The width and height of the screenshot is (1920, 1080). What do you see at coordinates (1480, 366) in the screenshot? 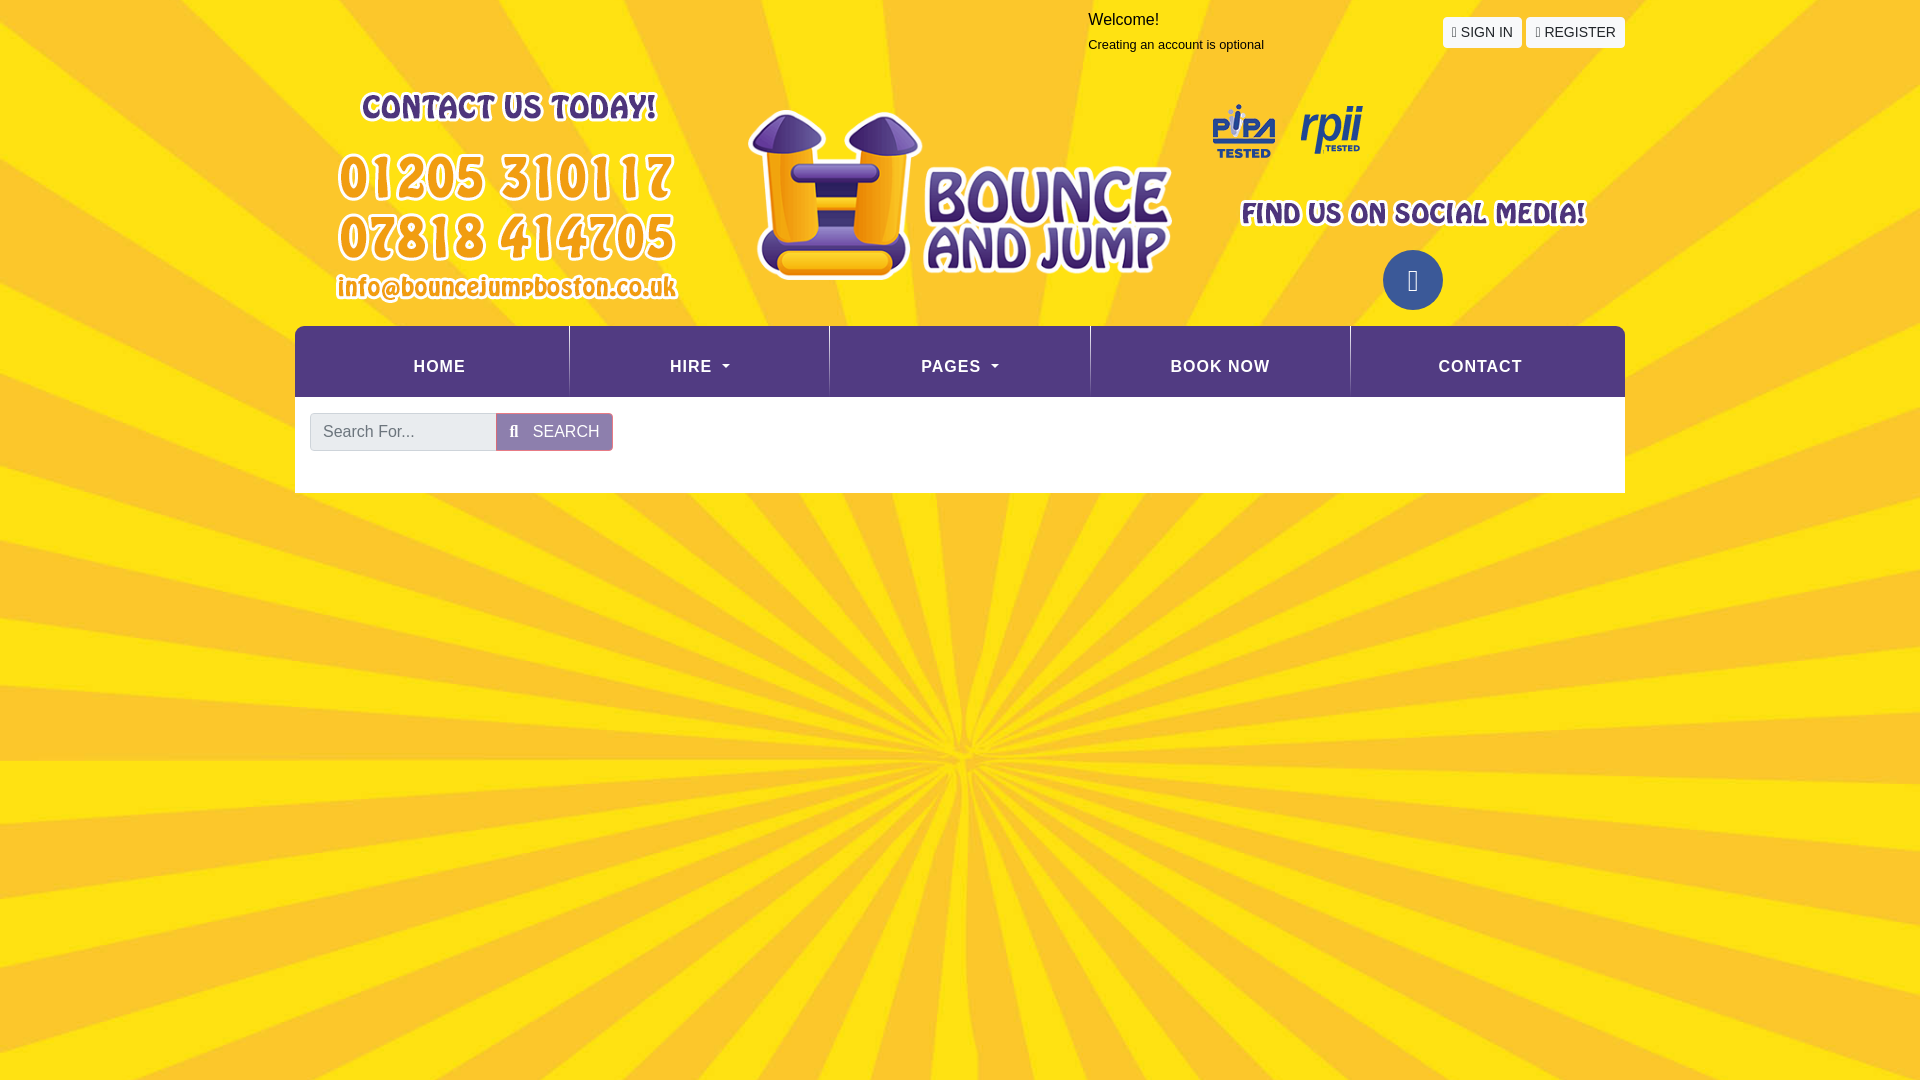
I see `CONTACT` at bounding box center [1480, 366].